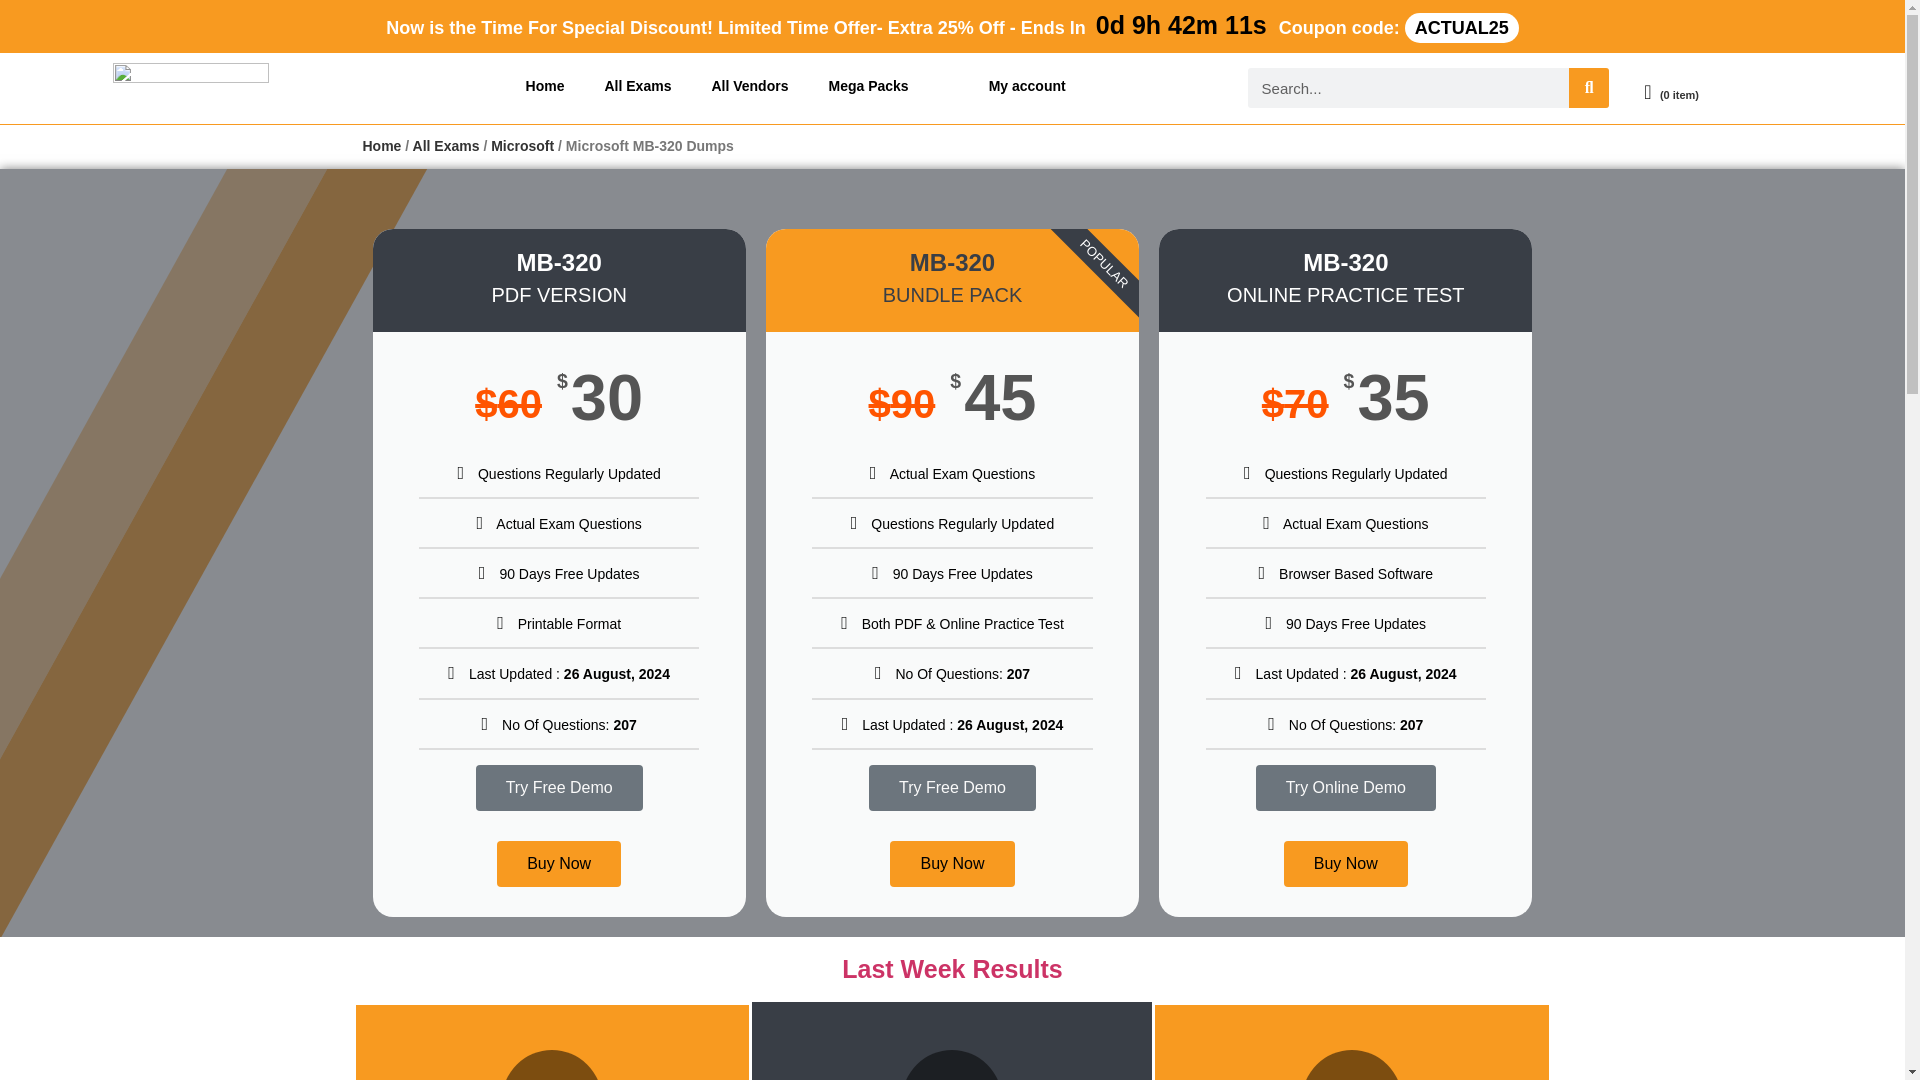 Image resolution: width=1920 pixels, height=1080 pixels. Describe the element at coordinates (1408, 88) in the screenshot. I see `Search` at that location.